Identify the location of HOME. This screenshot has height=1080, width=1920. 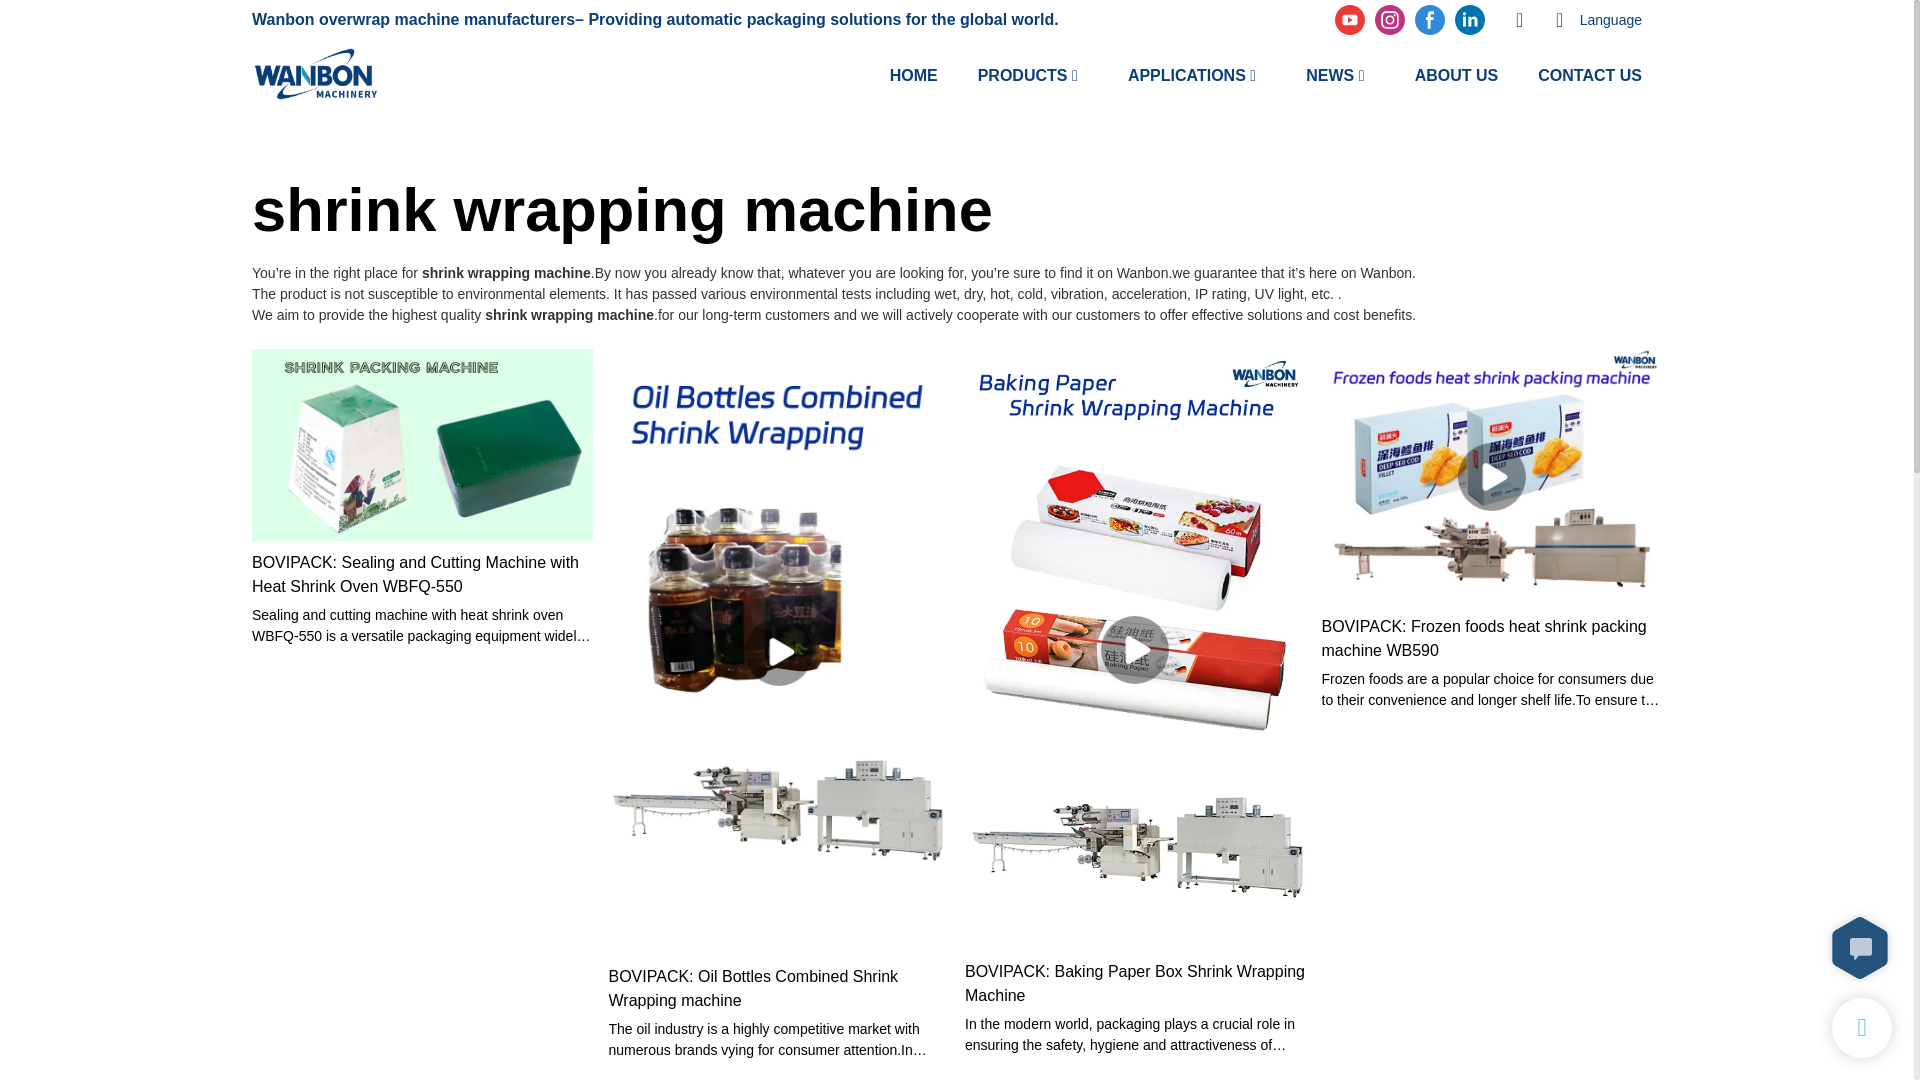
(914, 74).